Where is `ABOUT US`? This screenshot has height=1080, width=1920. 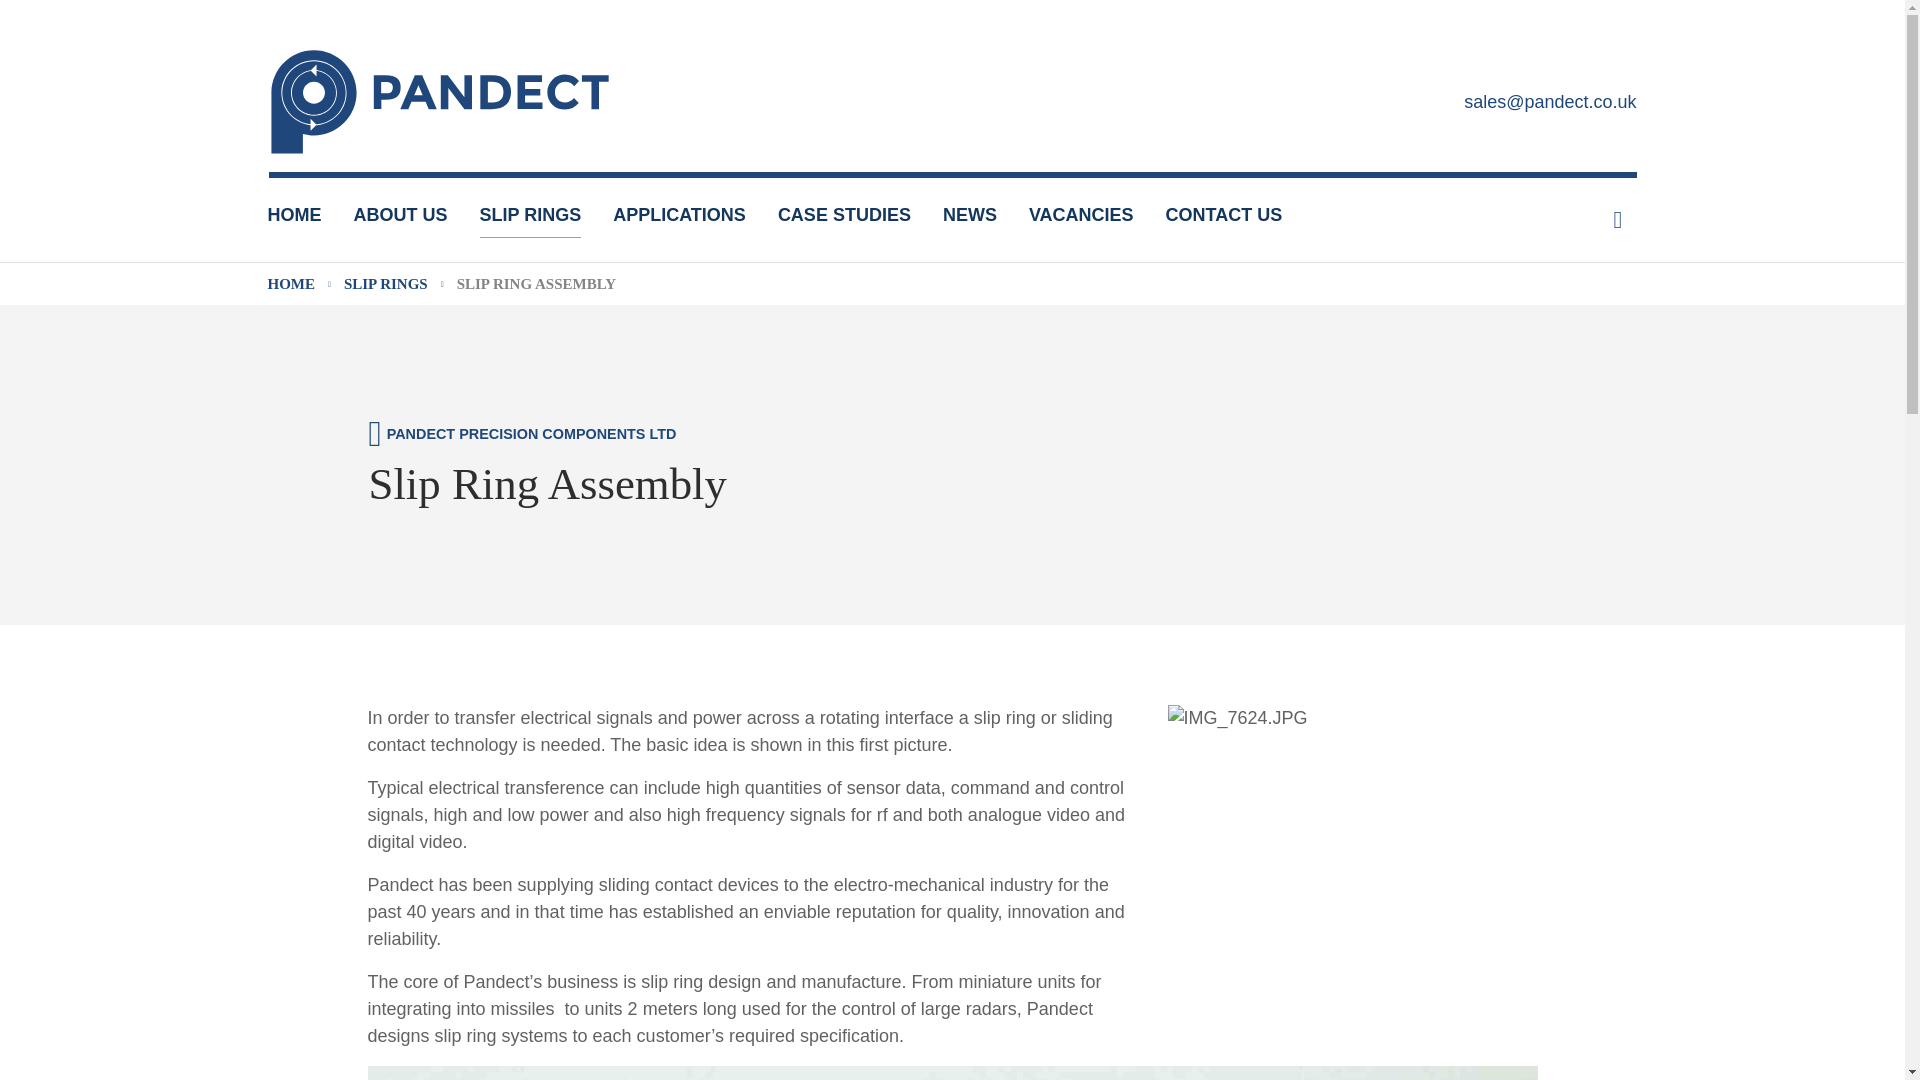 ABOUT US is located at coordinates (400, 216).